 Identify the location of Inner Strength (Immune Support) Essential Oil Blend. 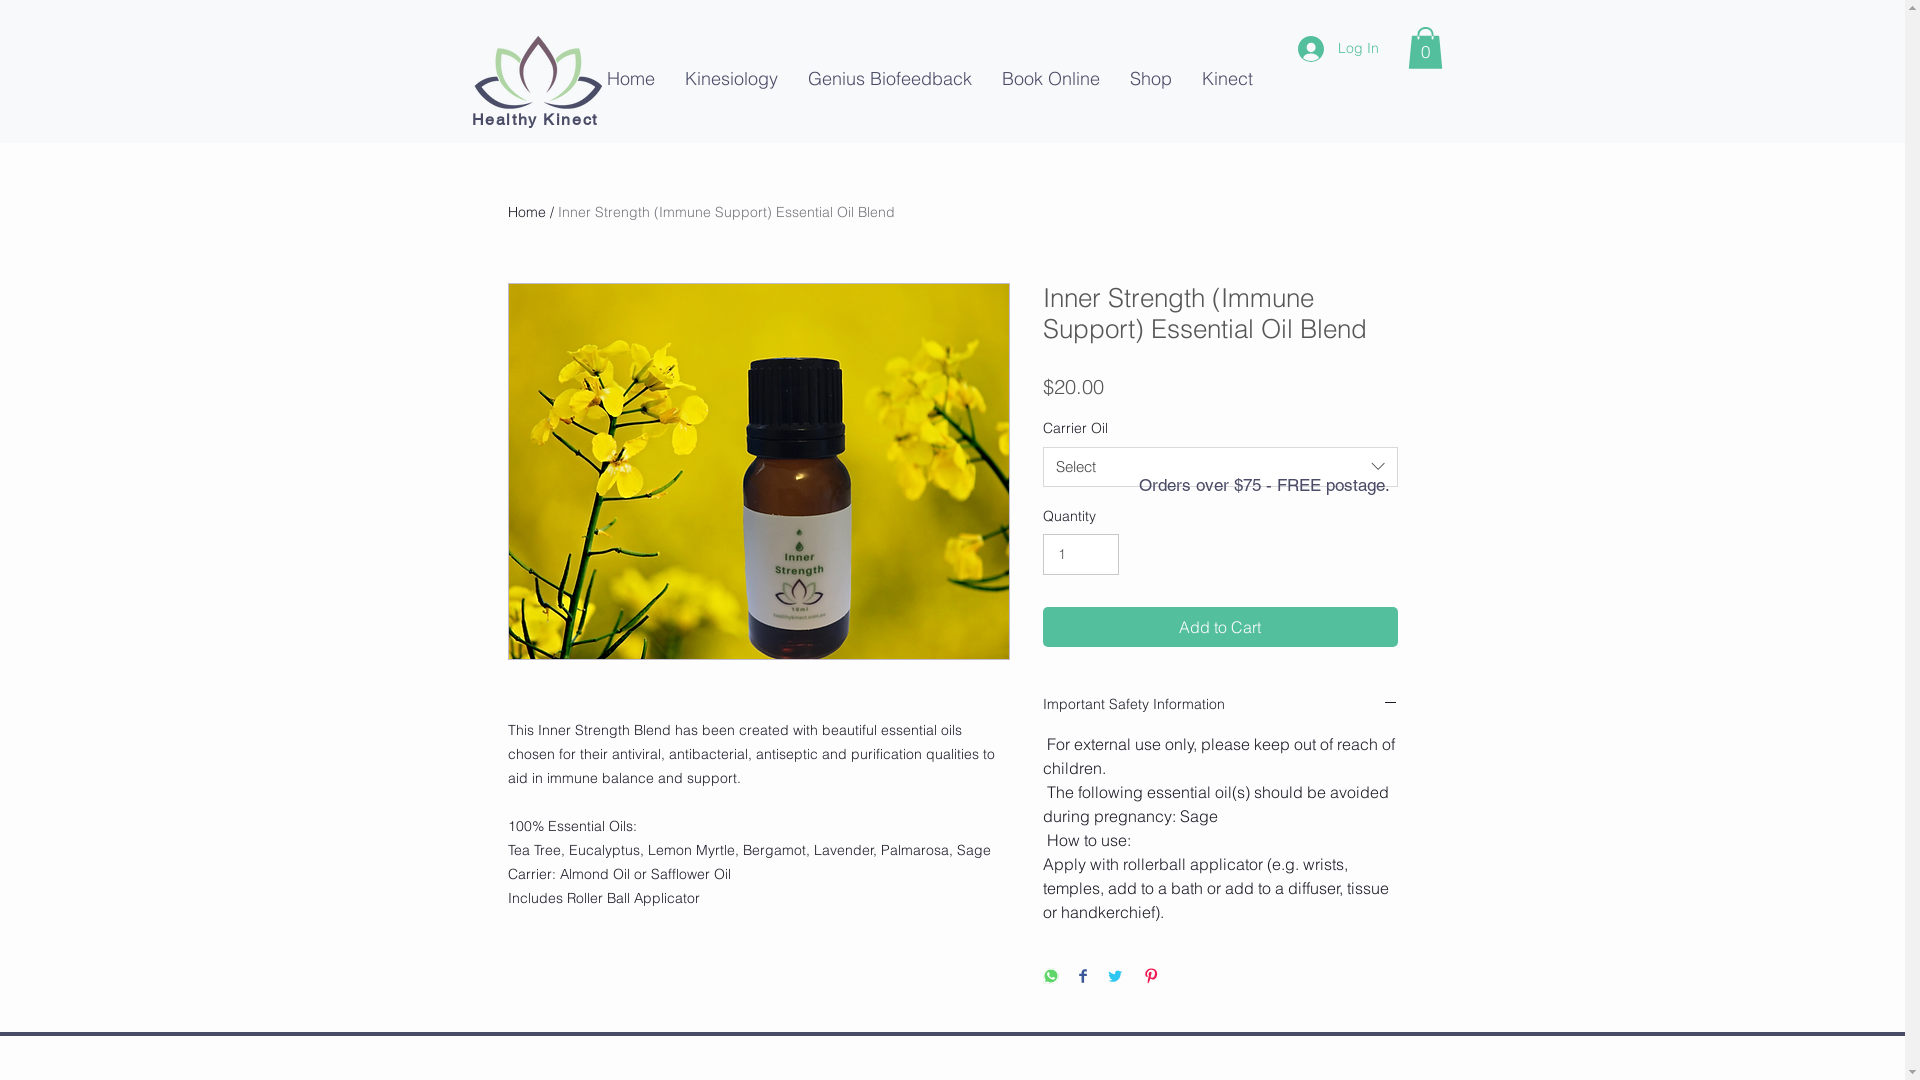
(726, 212).